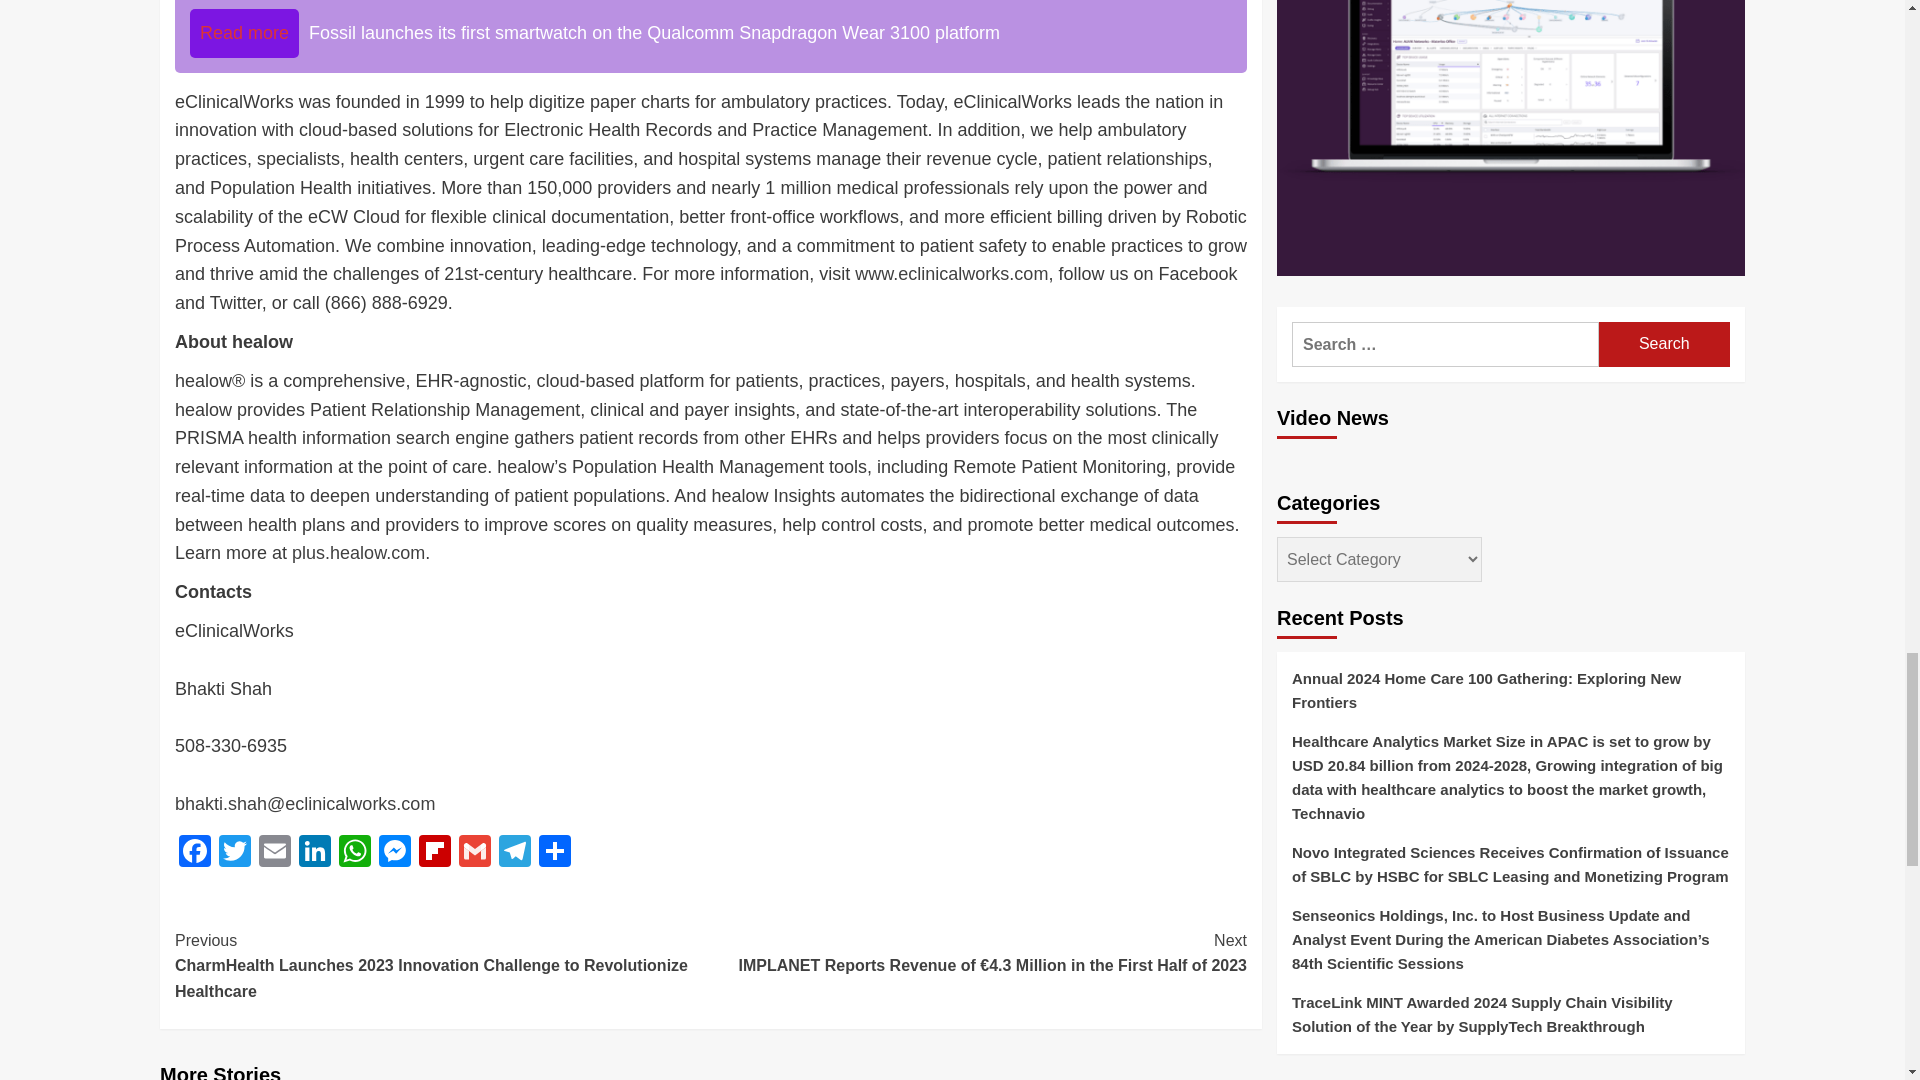  Describe the element at coordinates (394, 852) in the screenshot. I see `Messenger` at that location.